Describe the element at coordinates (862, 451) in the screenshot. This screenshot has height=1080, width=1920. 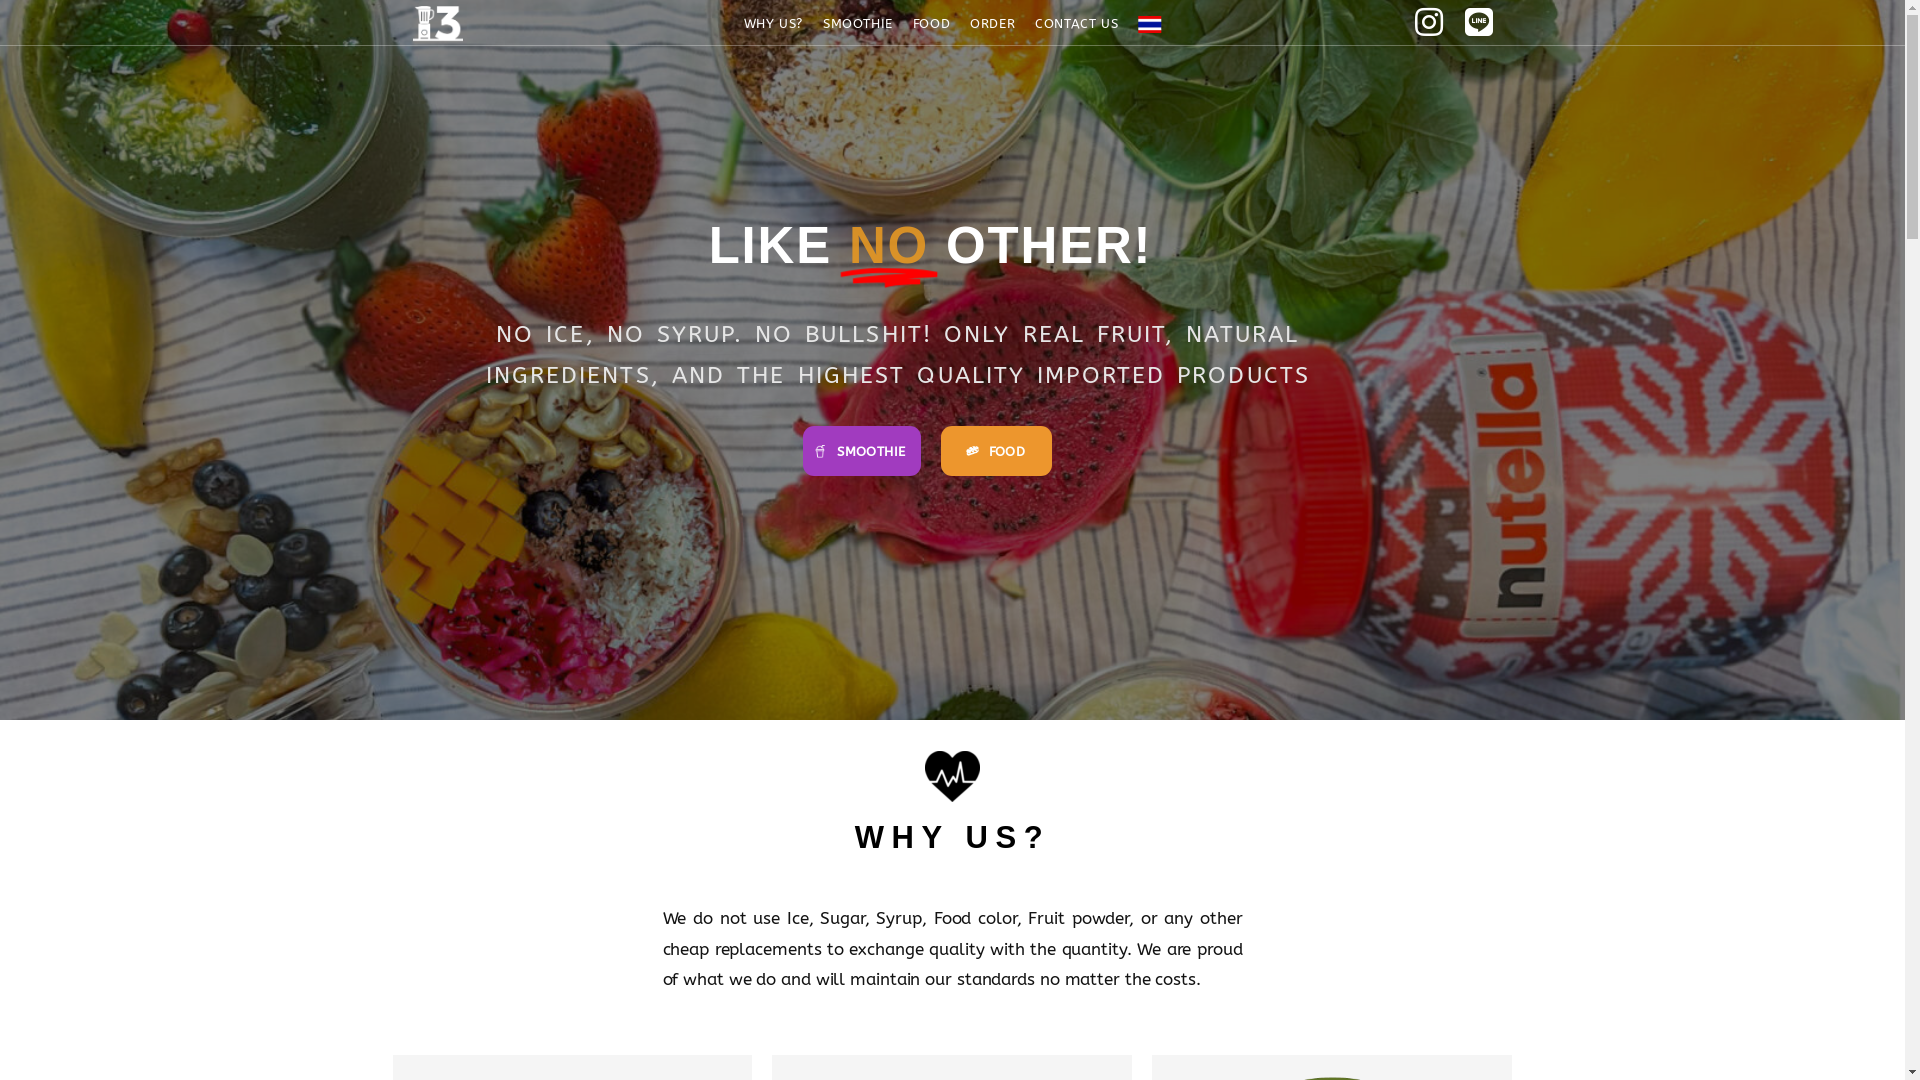
I see `SMOOTHIE` at that location.